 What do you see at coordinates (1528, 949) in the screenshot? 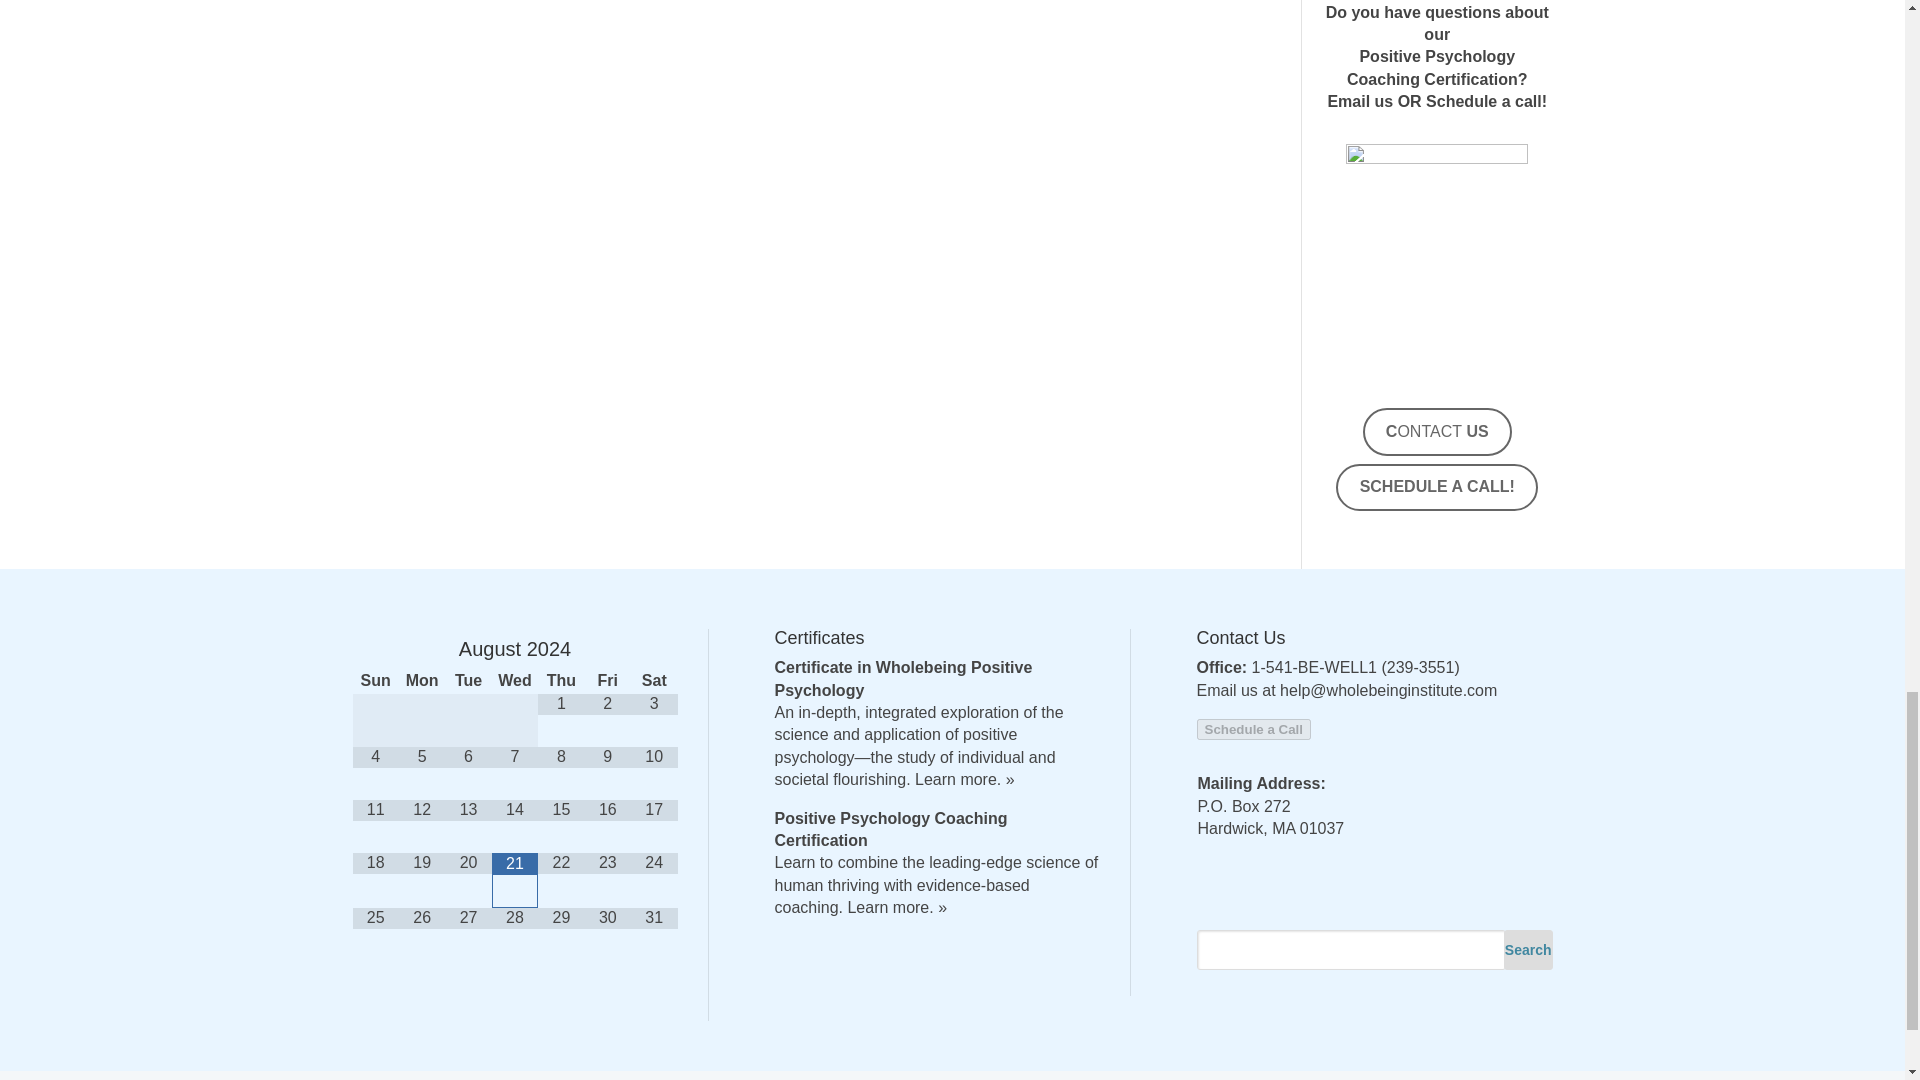
I see `Search` at bounding box center [1528, 949].